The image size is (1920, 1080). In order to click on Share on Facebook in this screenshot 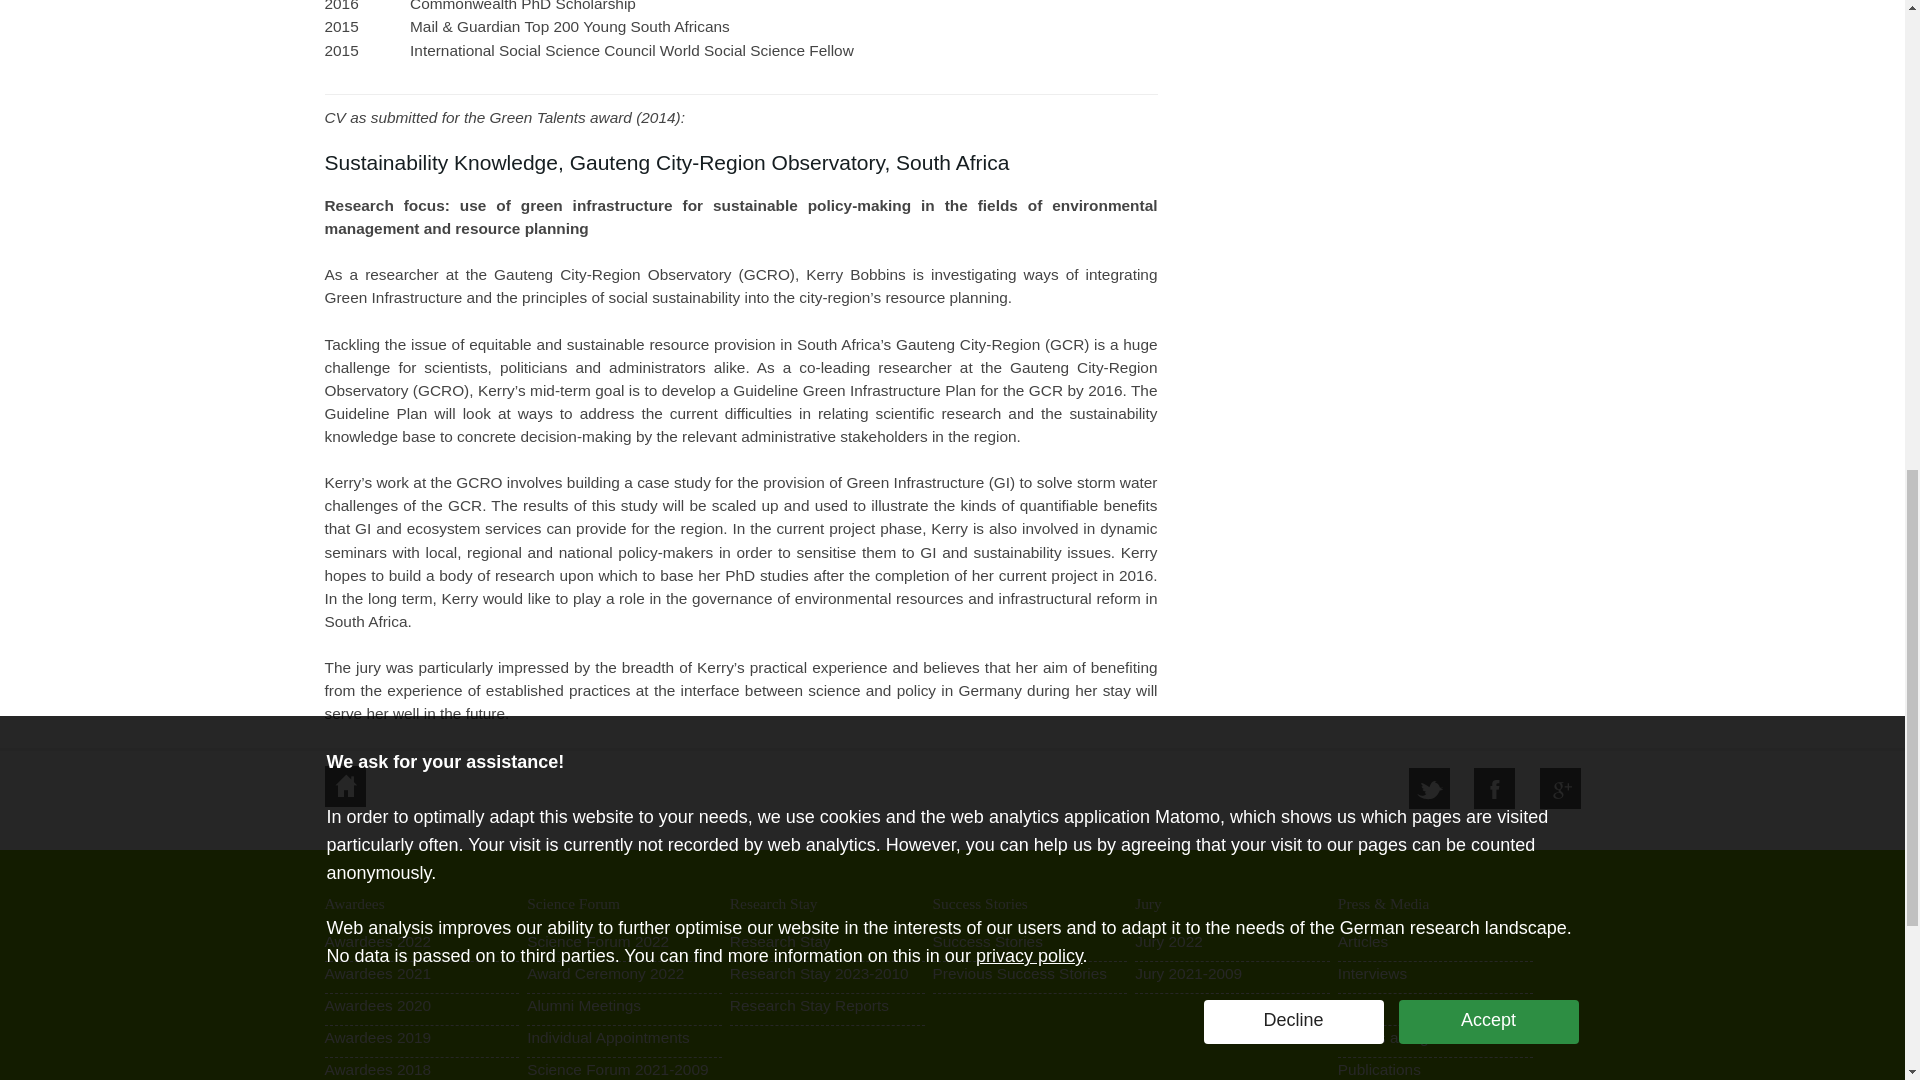, I will do `click(1494, 788)`.